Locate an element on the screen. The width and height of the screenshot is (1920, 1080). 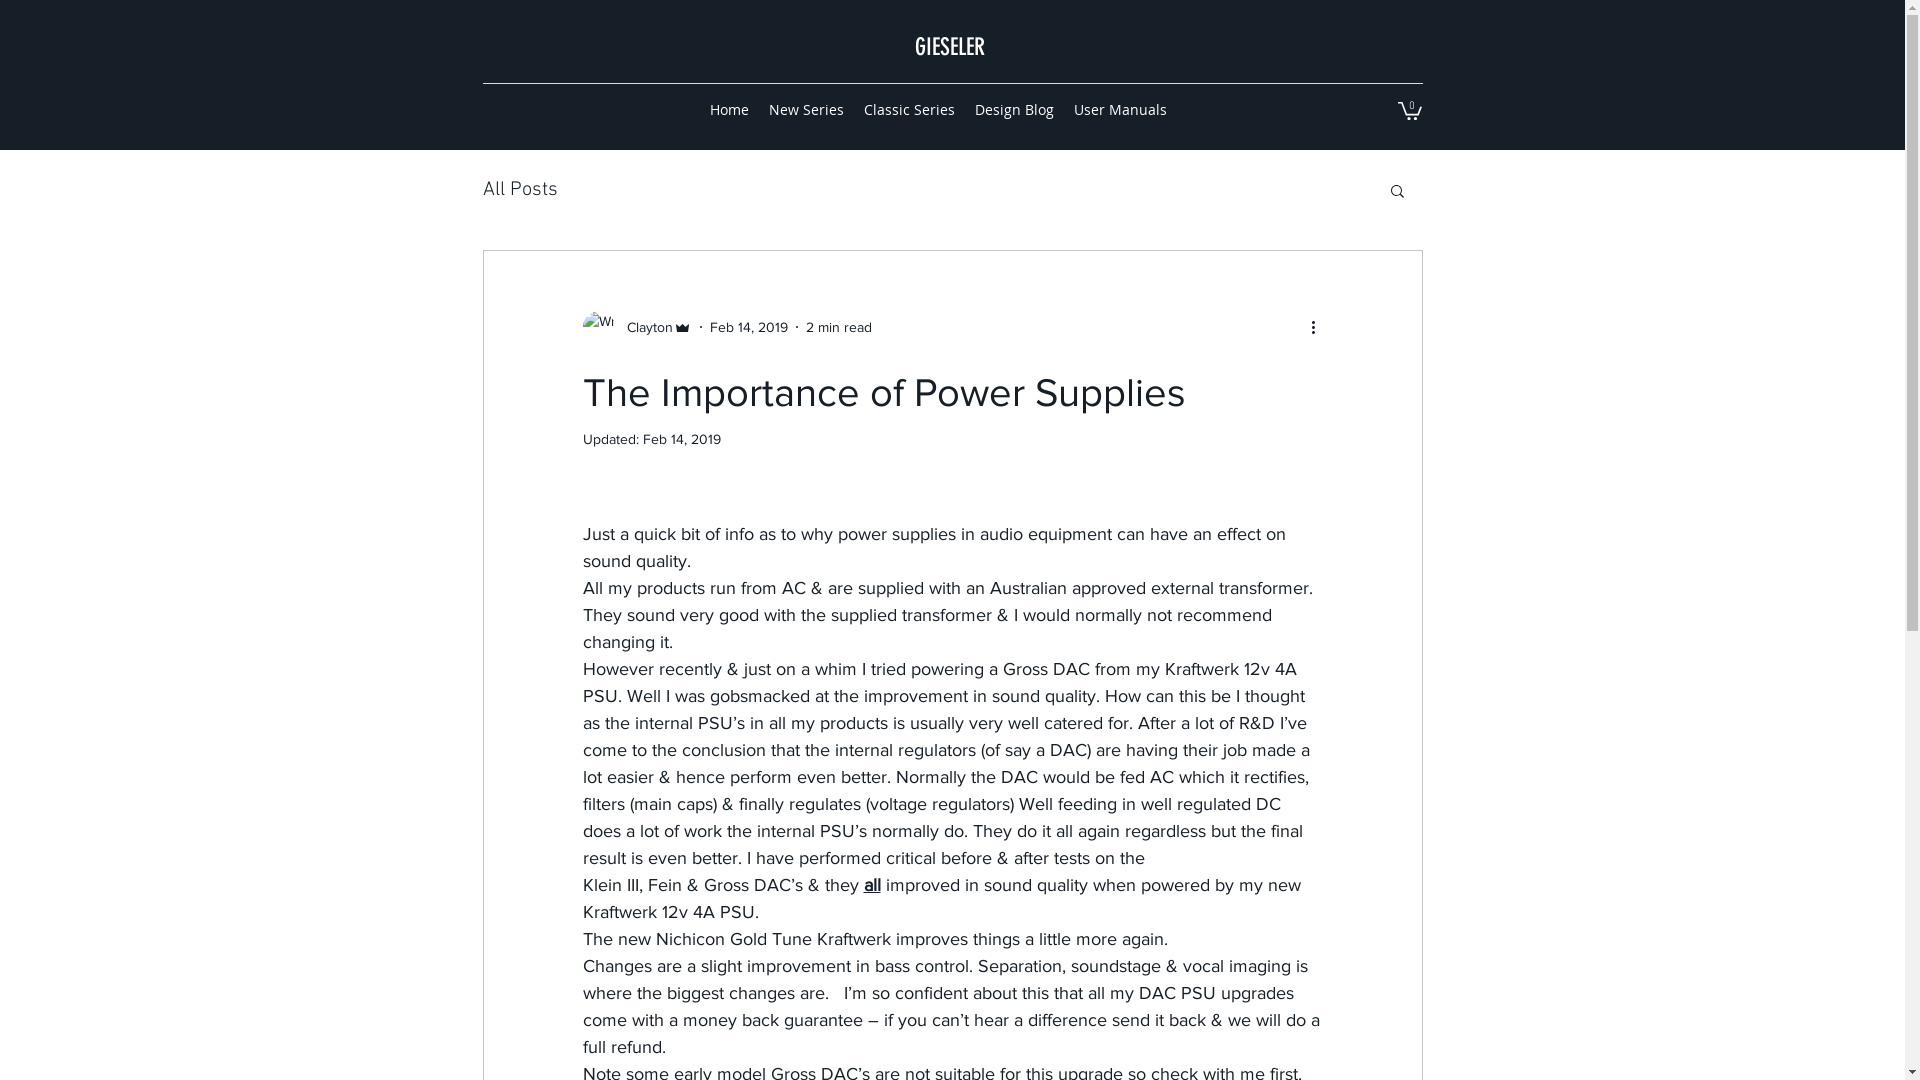
GIESELER is located at coordinates (948, 47).